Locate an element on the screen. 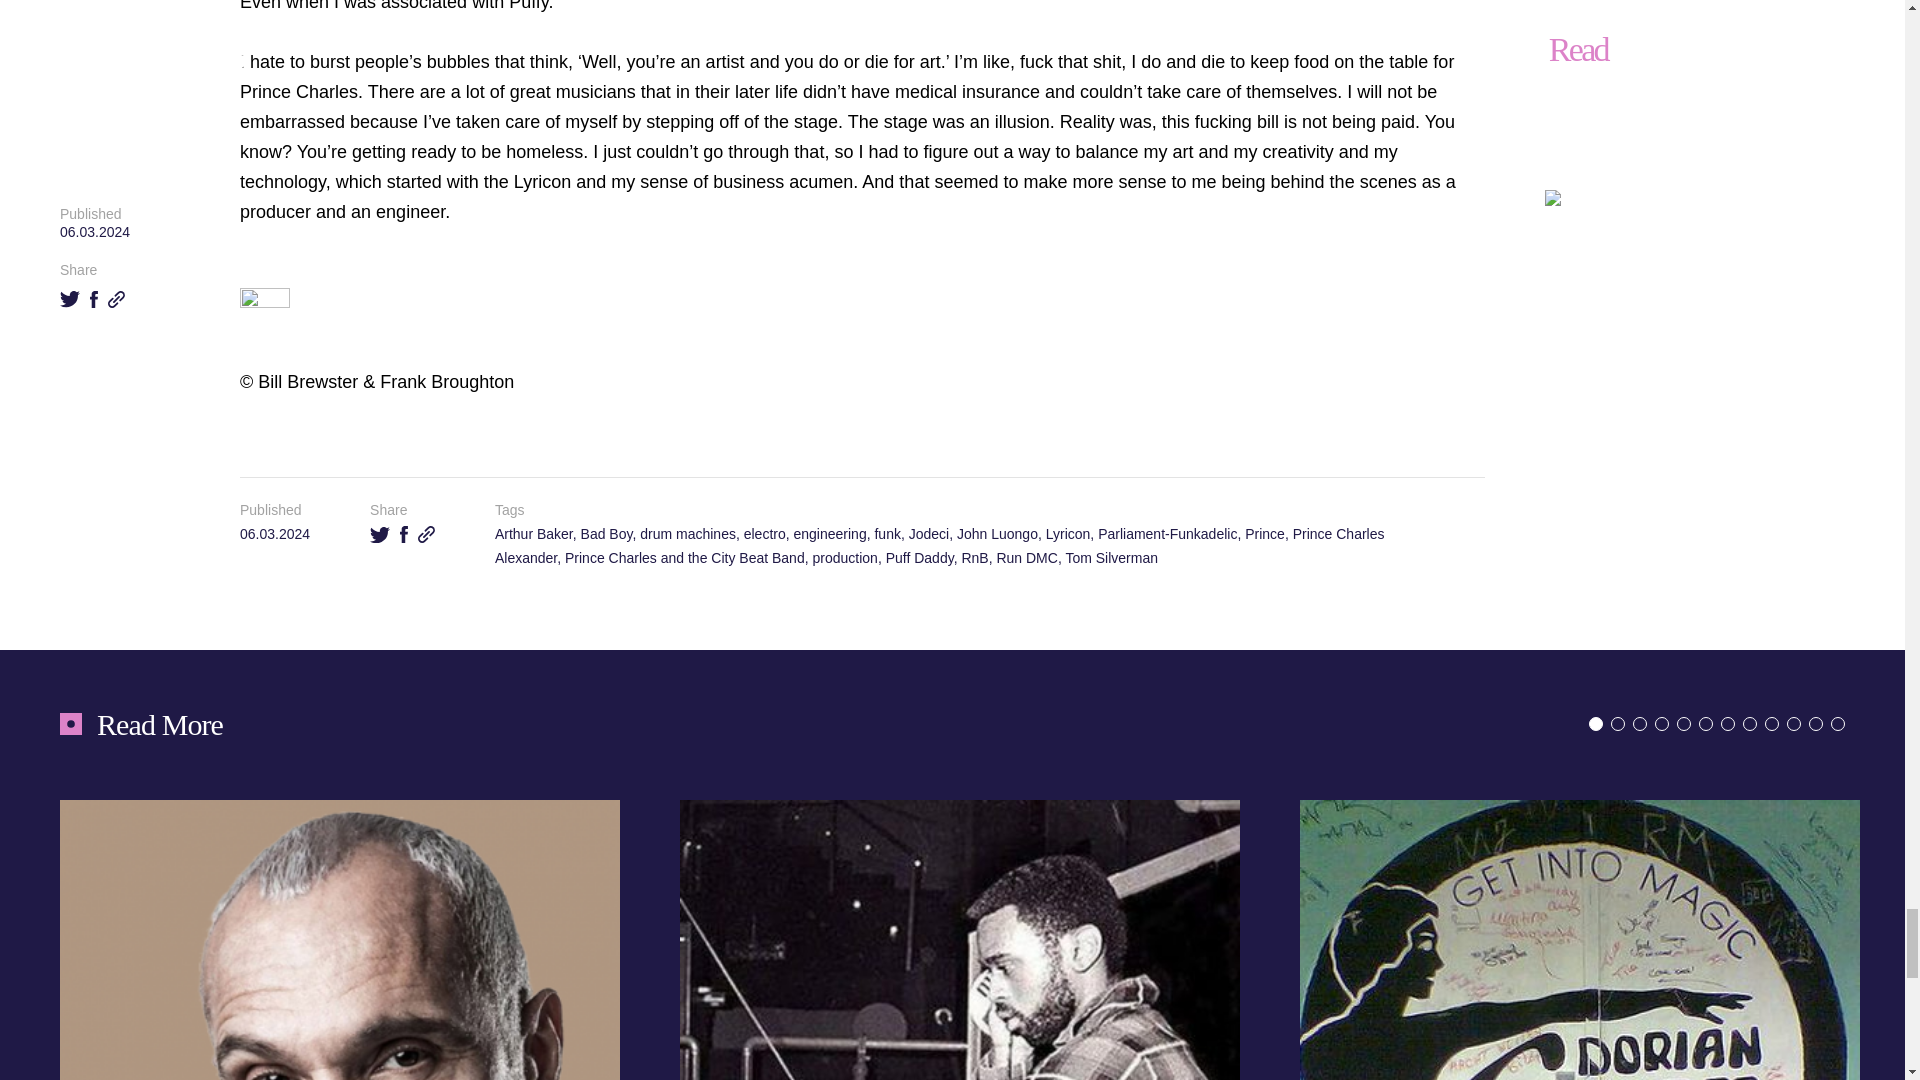 The image size is (1920, 1080). Prince Charles and the City Beat Band is located at coordinates (684, 557).